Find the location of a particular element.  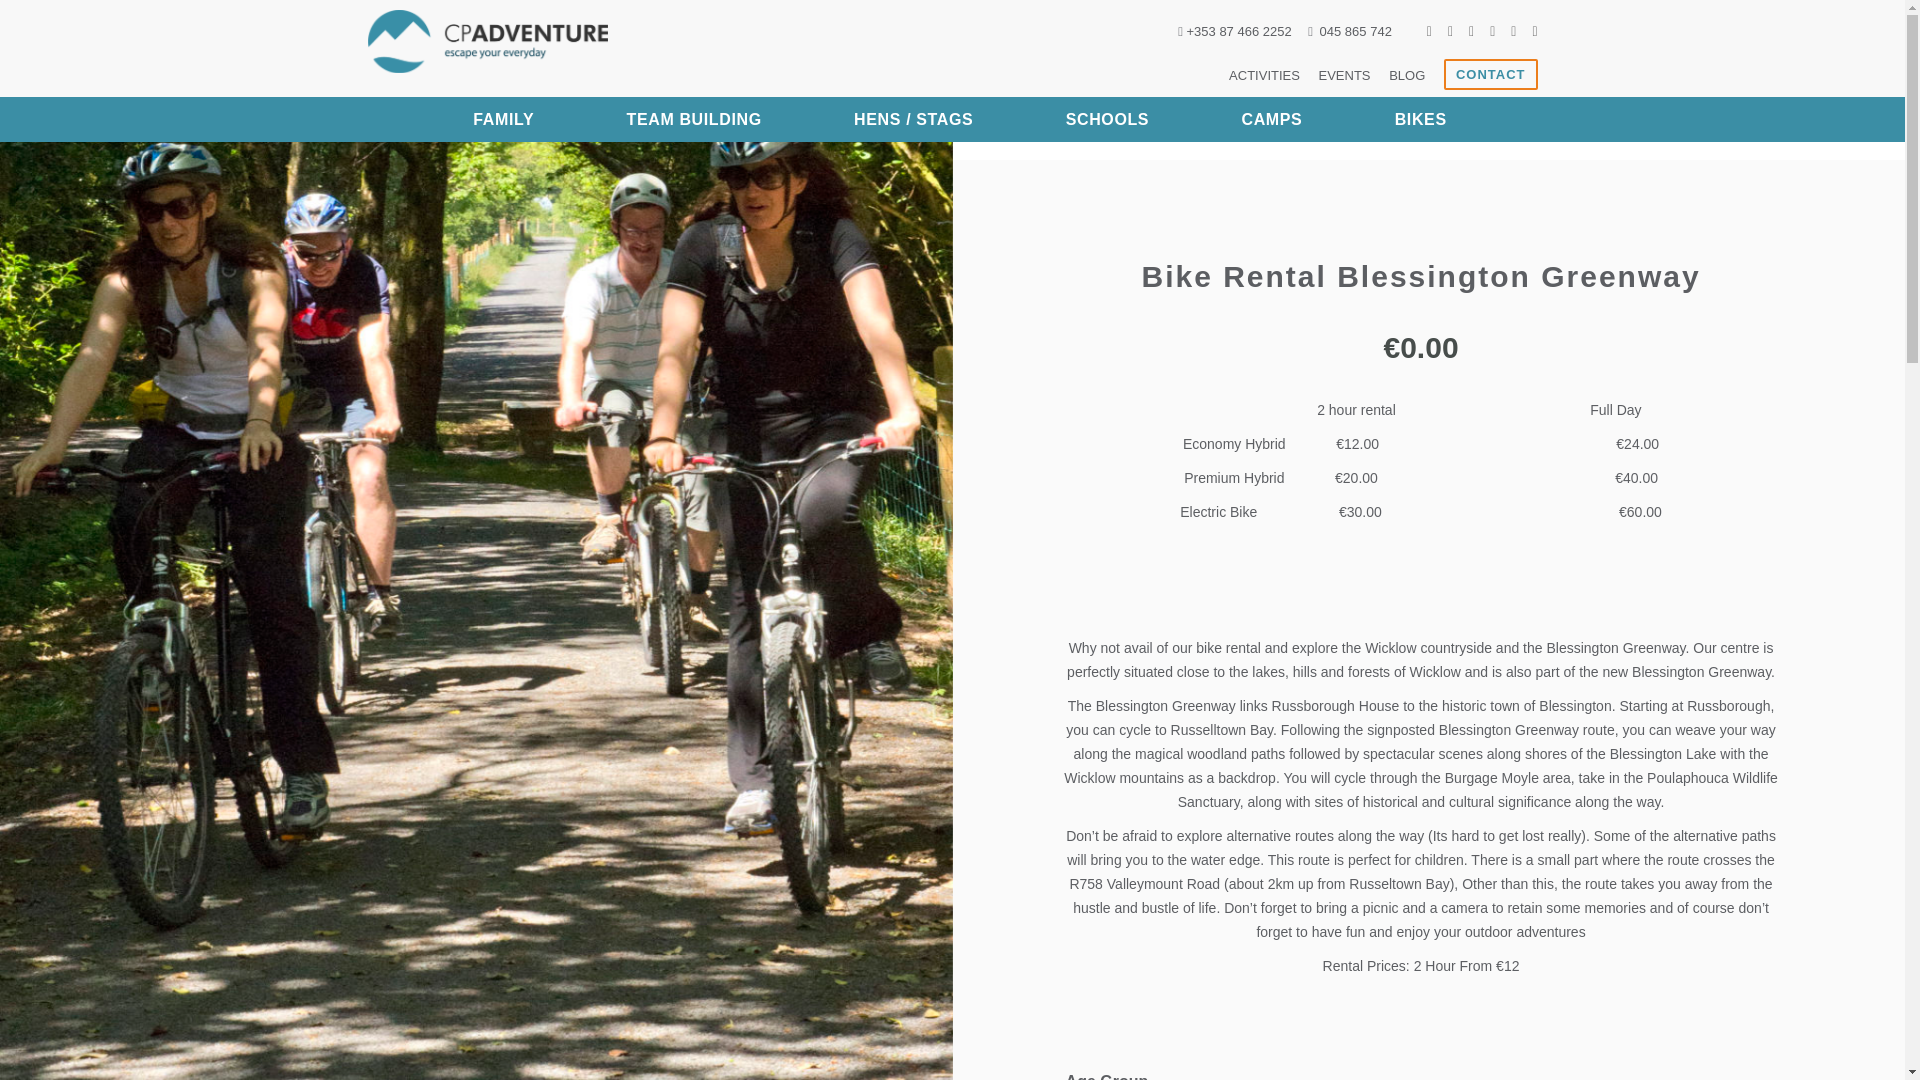

BIKES is located at coordinates (1421, 120).